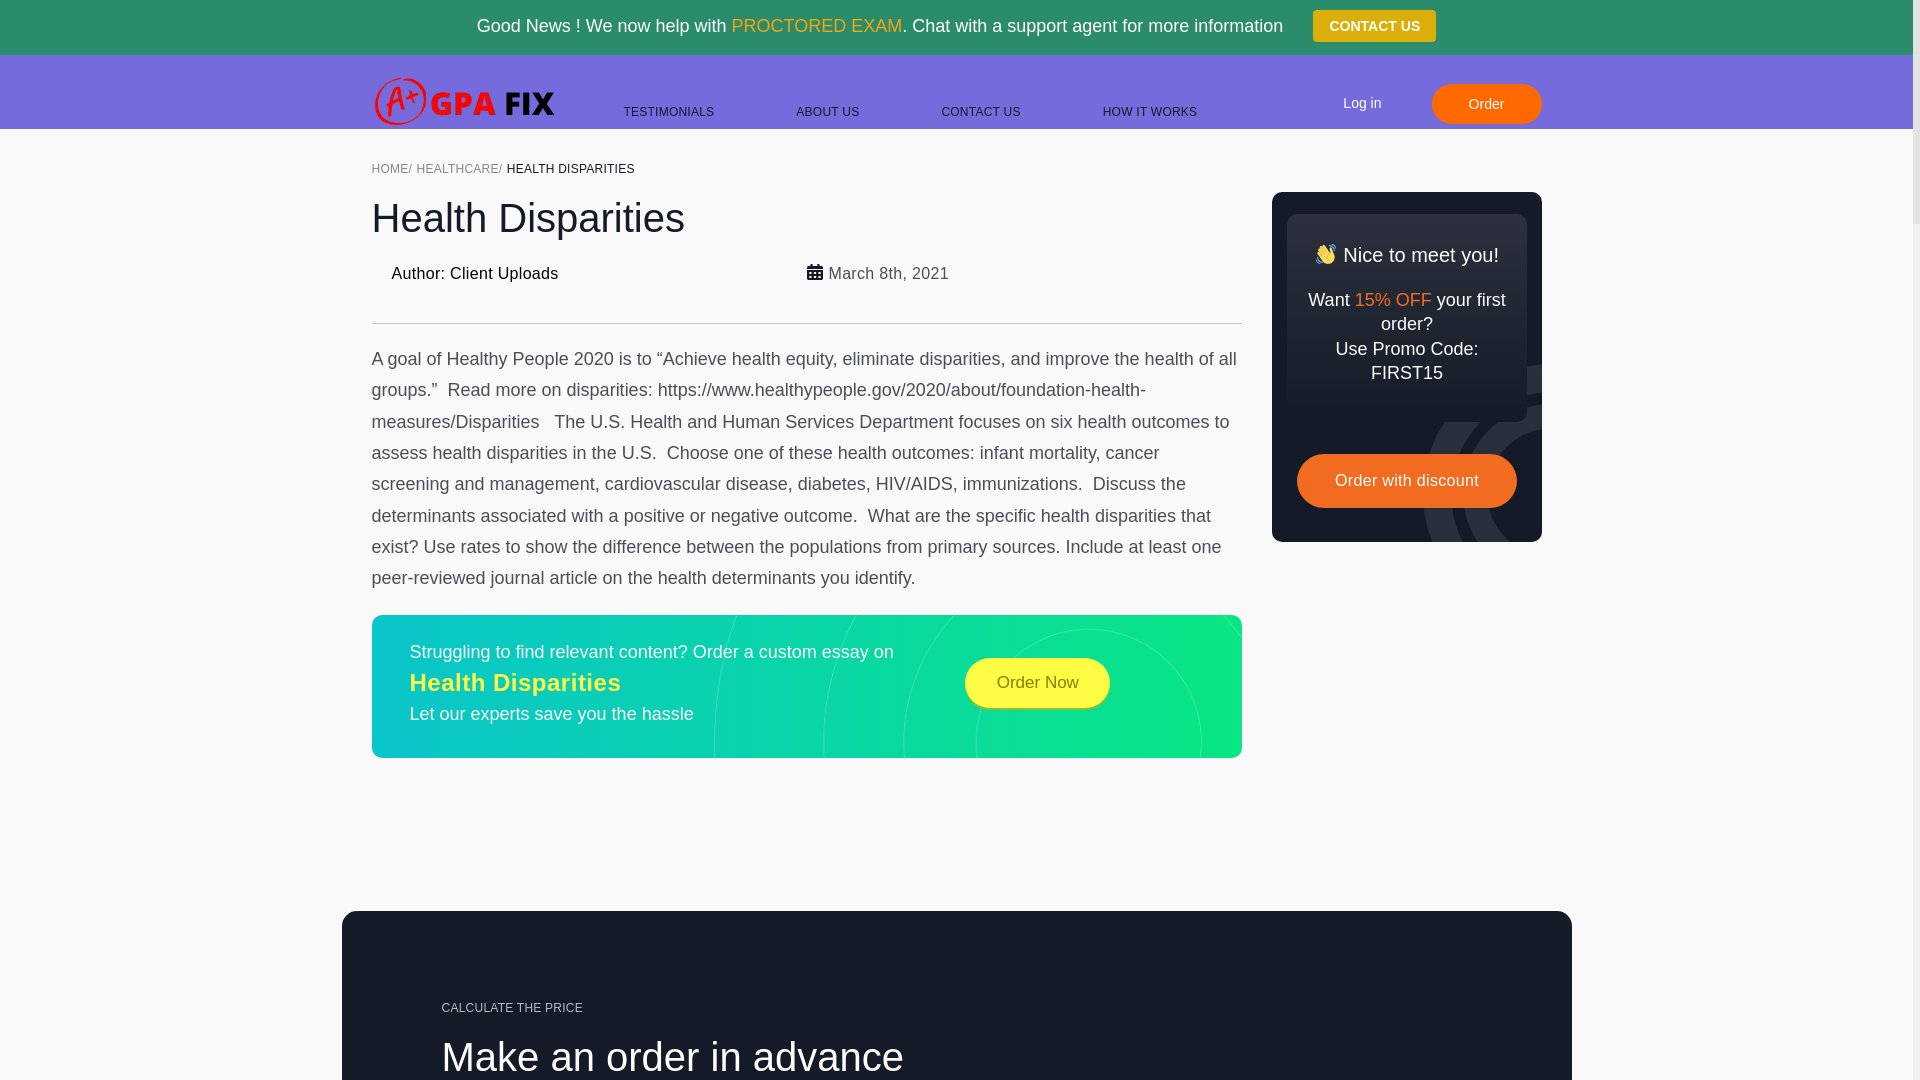 This screenshot has width=1920, height=1080. I want to click on Order, so click(1486, 104).